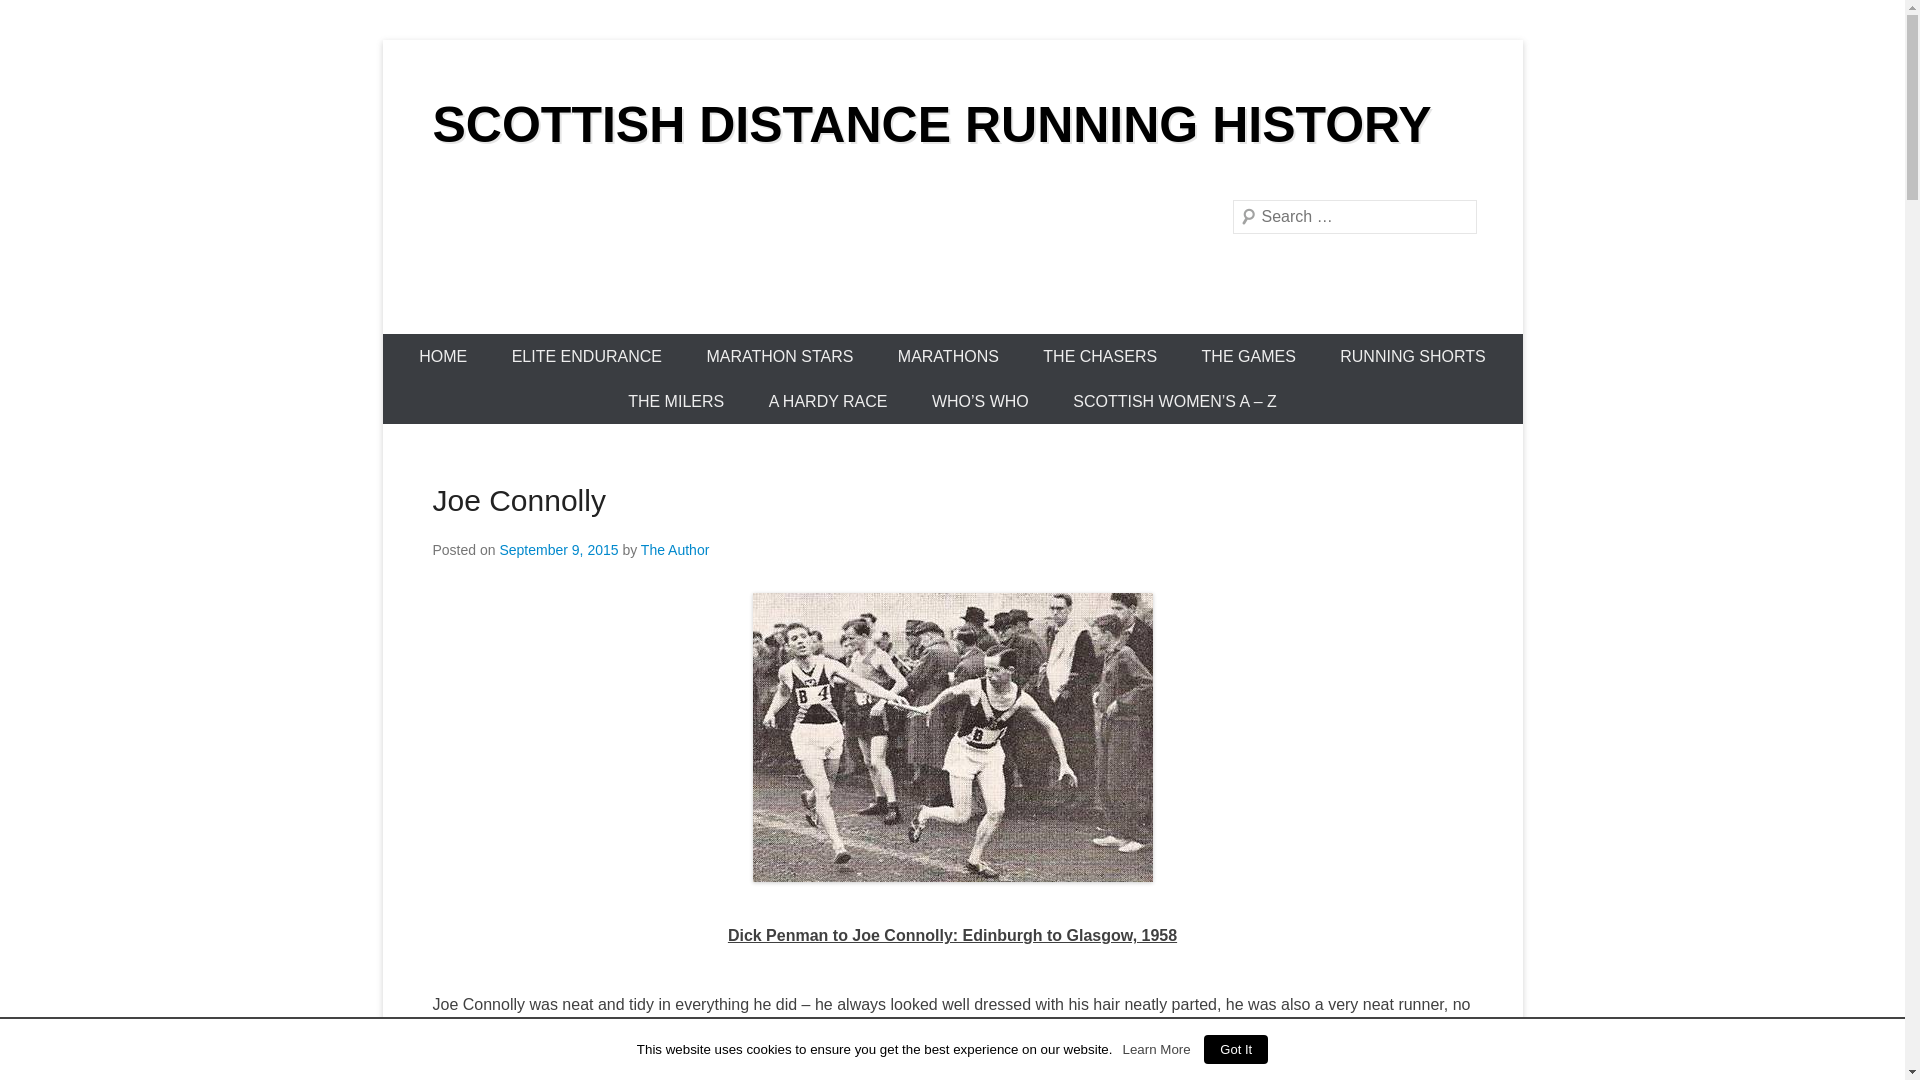 The height and width of the screenshot is (1080, 1920). Describe the element at coordinates (1100, 356) in the screenshot. I see `THE CHASERS` at that location.